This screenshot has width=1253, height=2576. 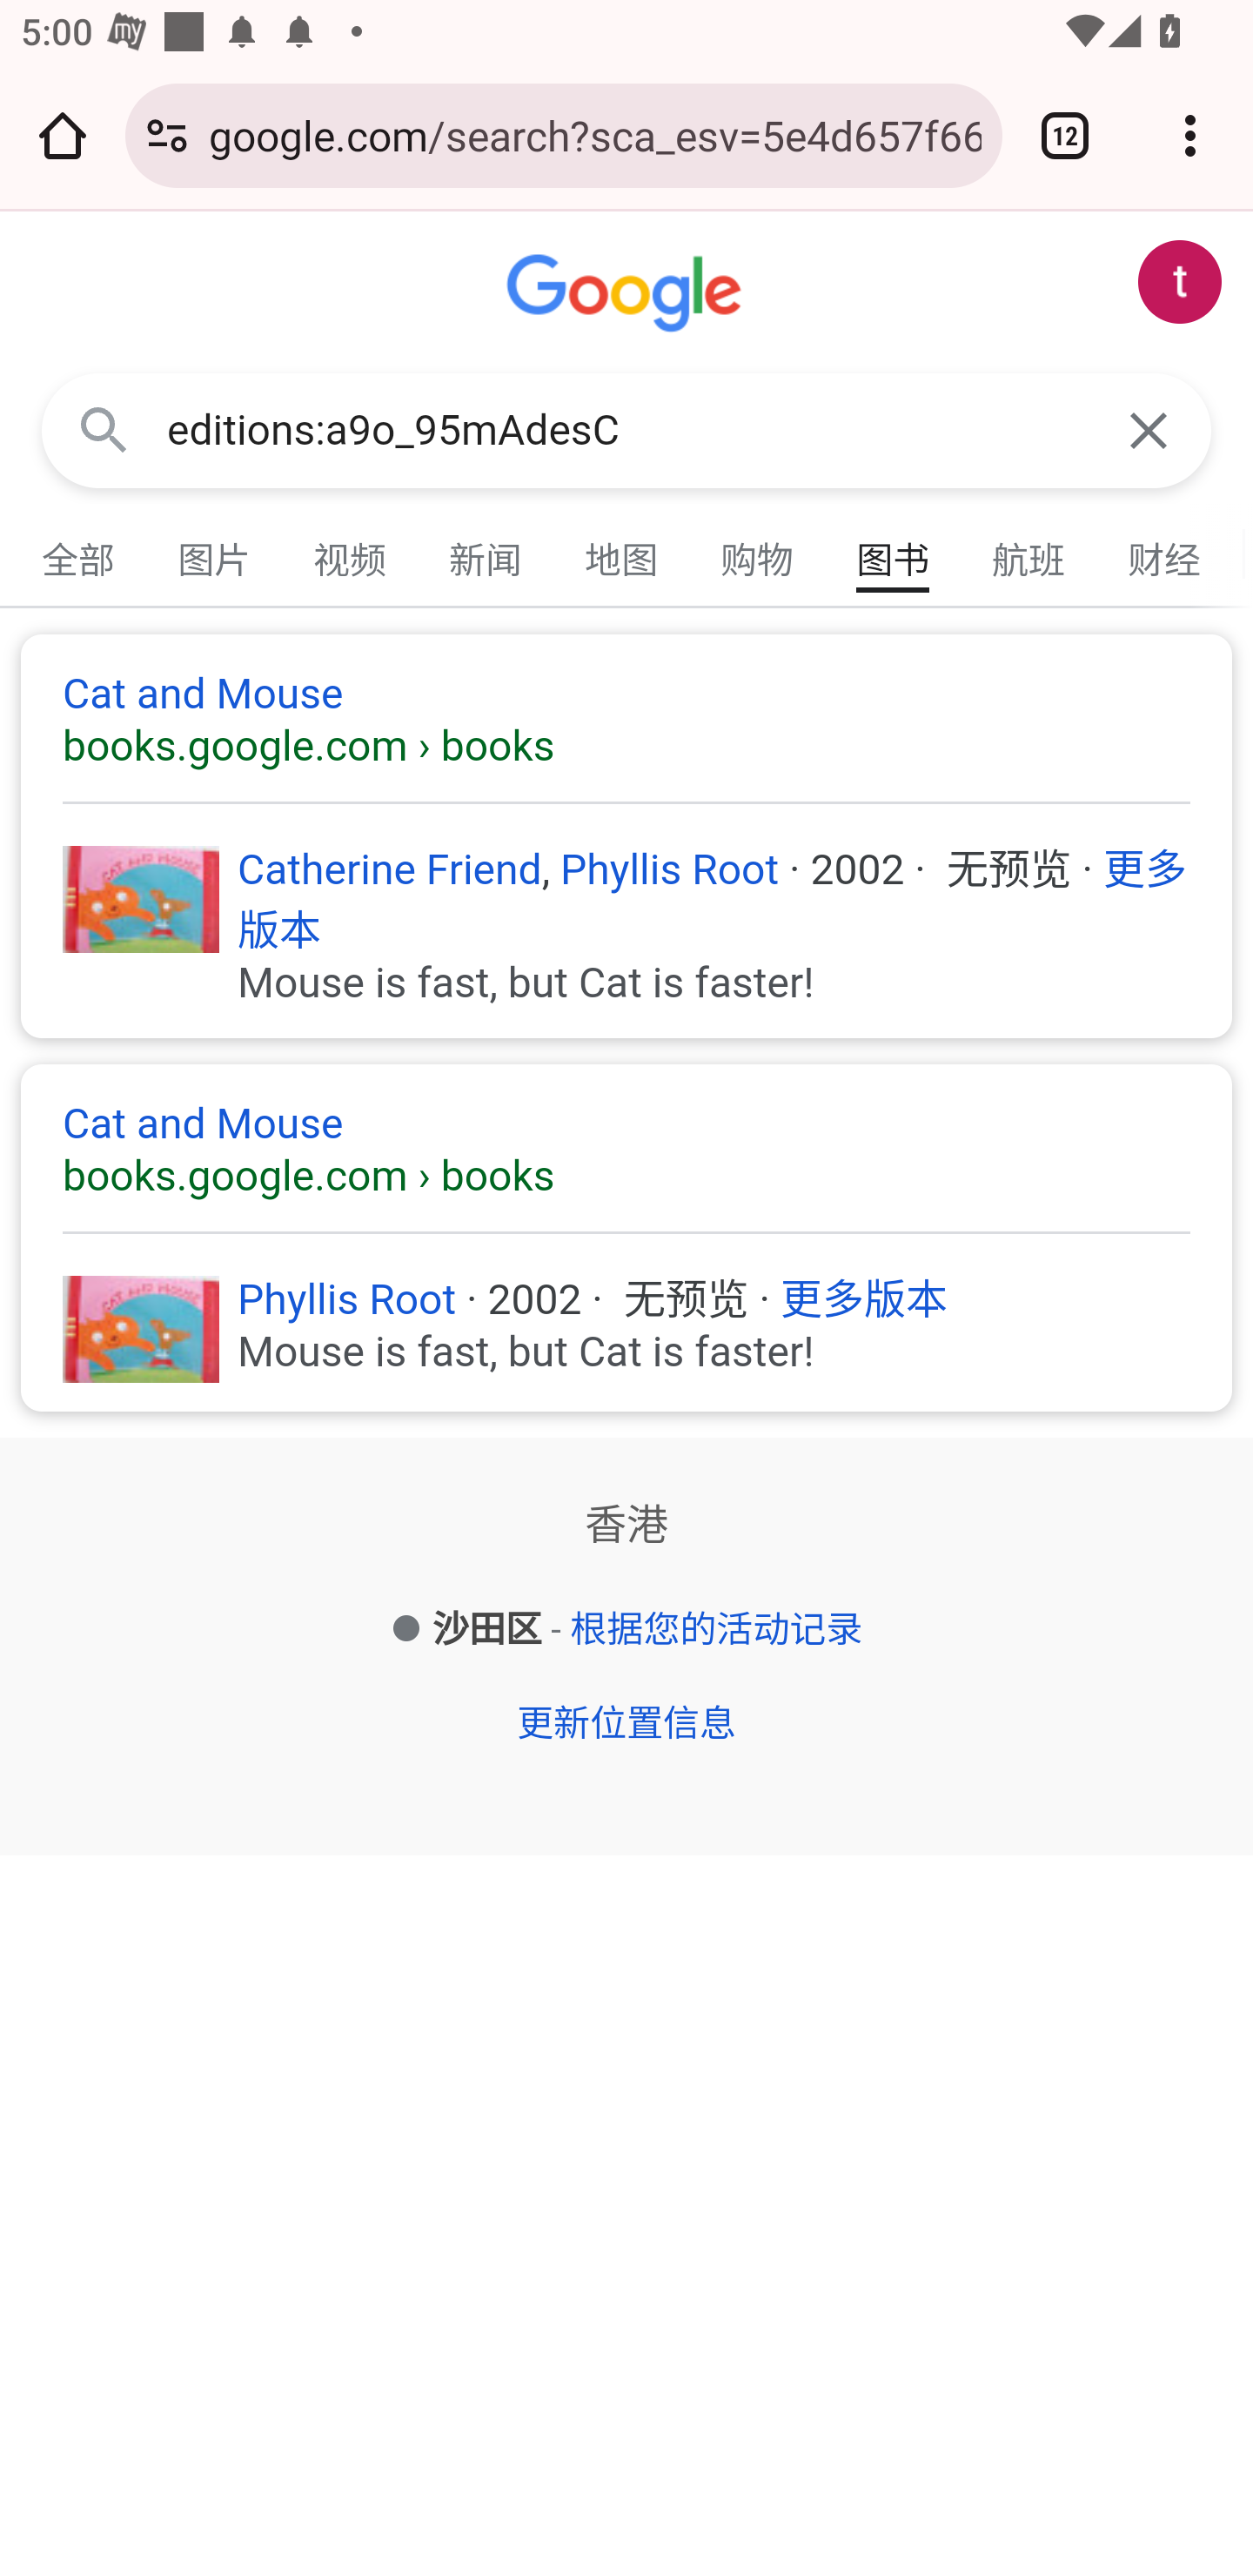 I want to click on Open the home page, so click(x=63, y=135).